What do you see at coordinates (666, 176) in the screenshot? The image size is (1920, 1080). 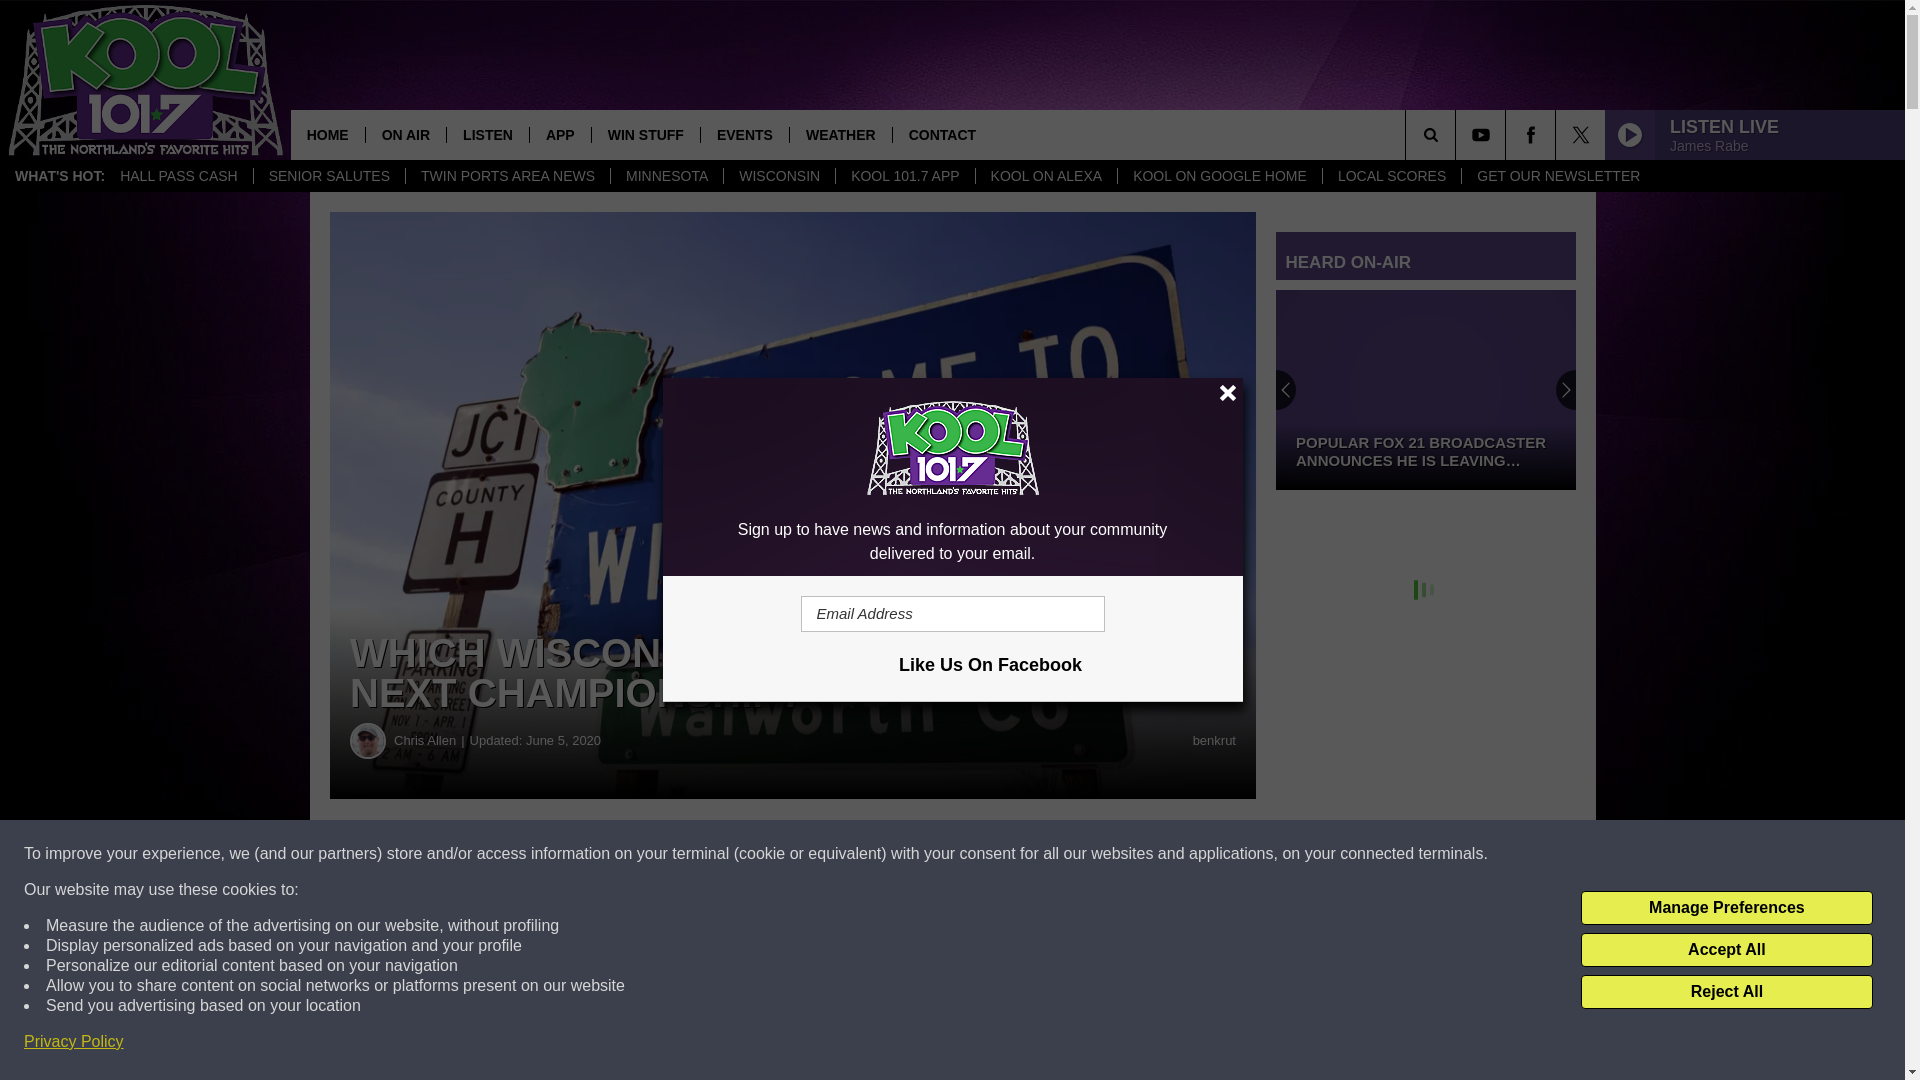 I see `MINNESOTA` at bounding box center [666, 176].